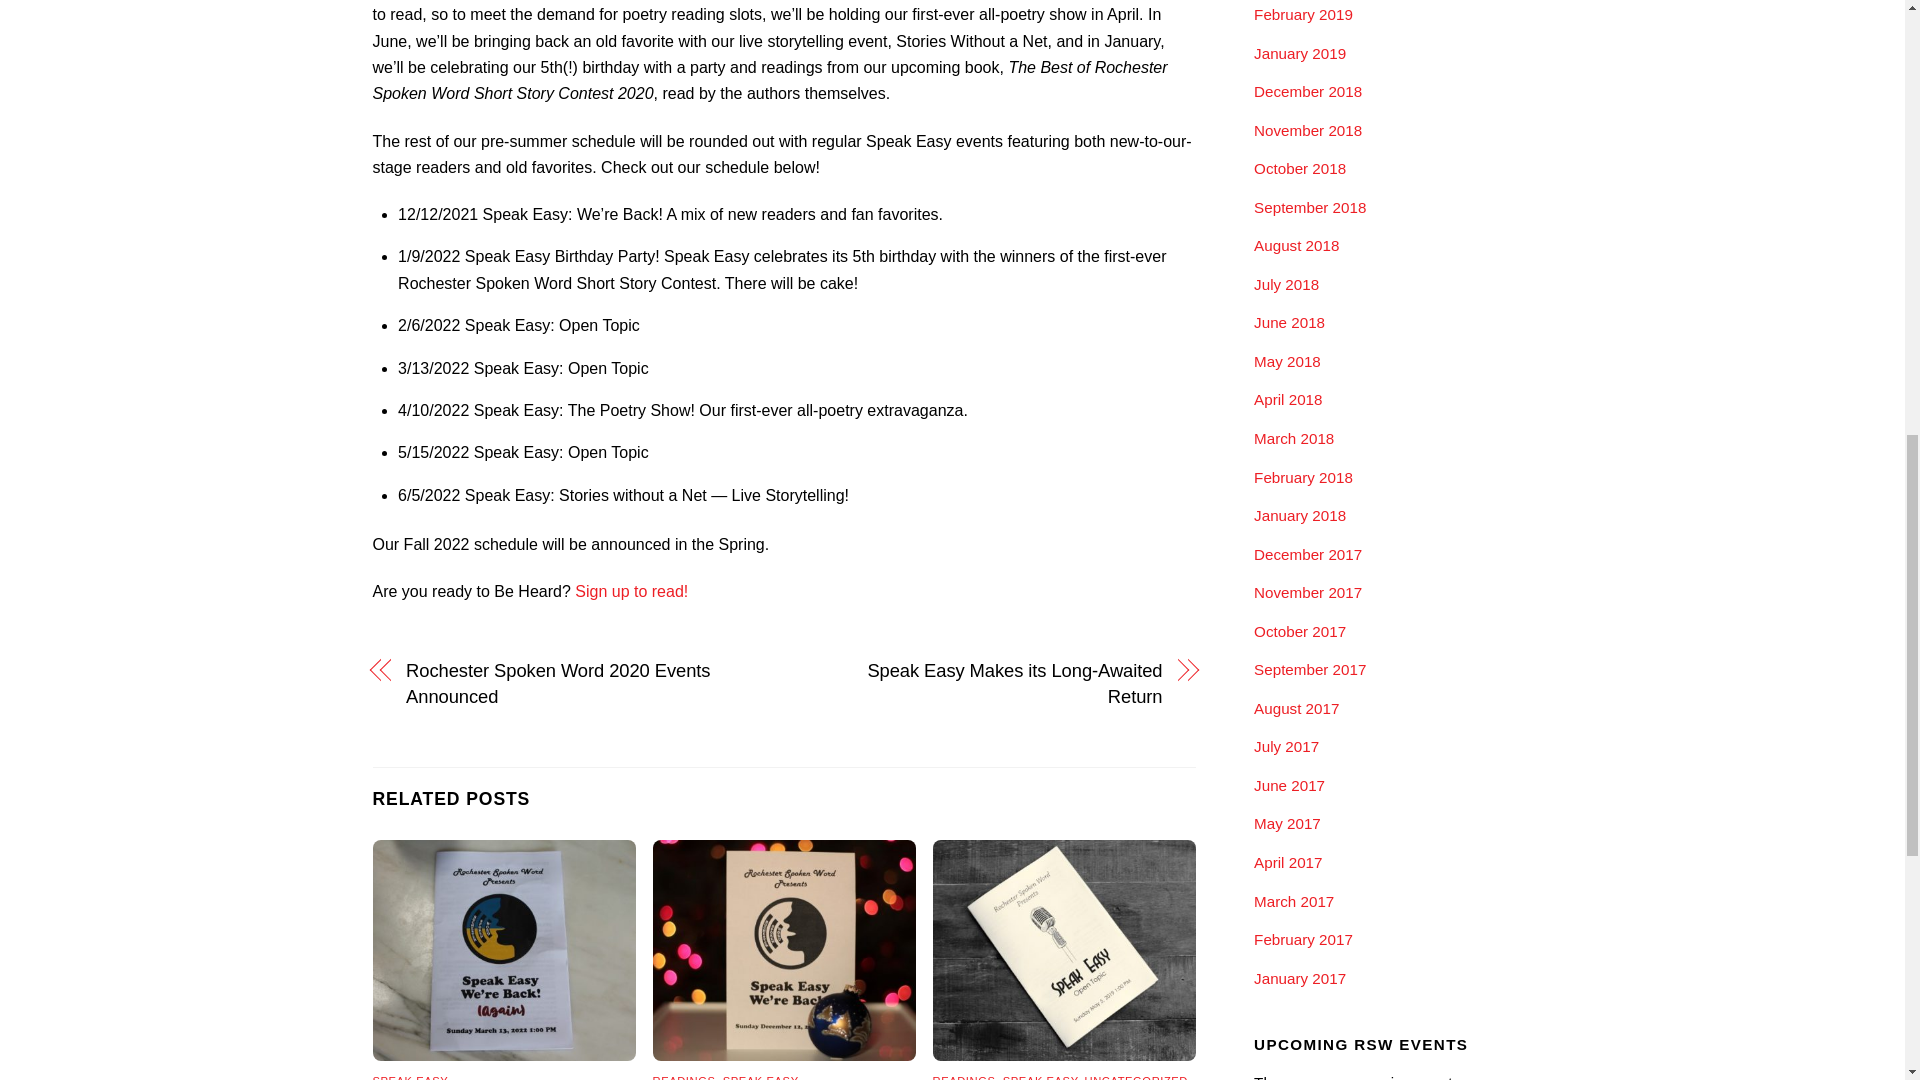 Image resolution: width=1920 pixels, height=1080 pixels. What do you see at coordinates (1136, 1077) in the screenshot?
I see `UNCATEGORIZED` at bounding box center [1136, 1077].